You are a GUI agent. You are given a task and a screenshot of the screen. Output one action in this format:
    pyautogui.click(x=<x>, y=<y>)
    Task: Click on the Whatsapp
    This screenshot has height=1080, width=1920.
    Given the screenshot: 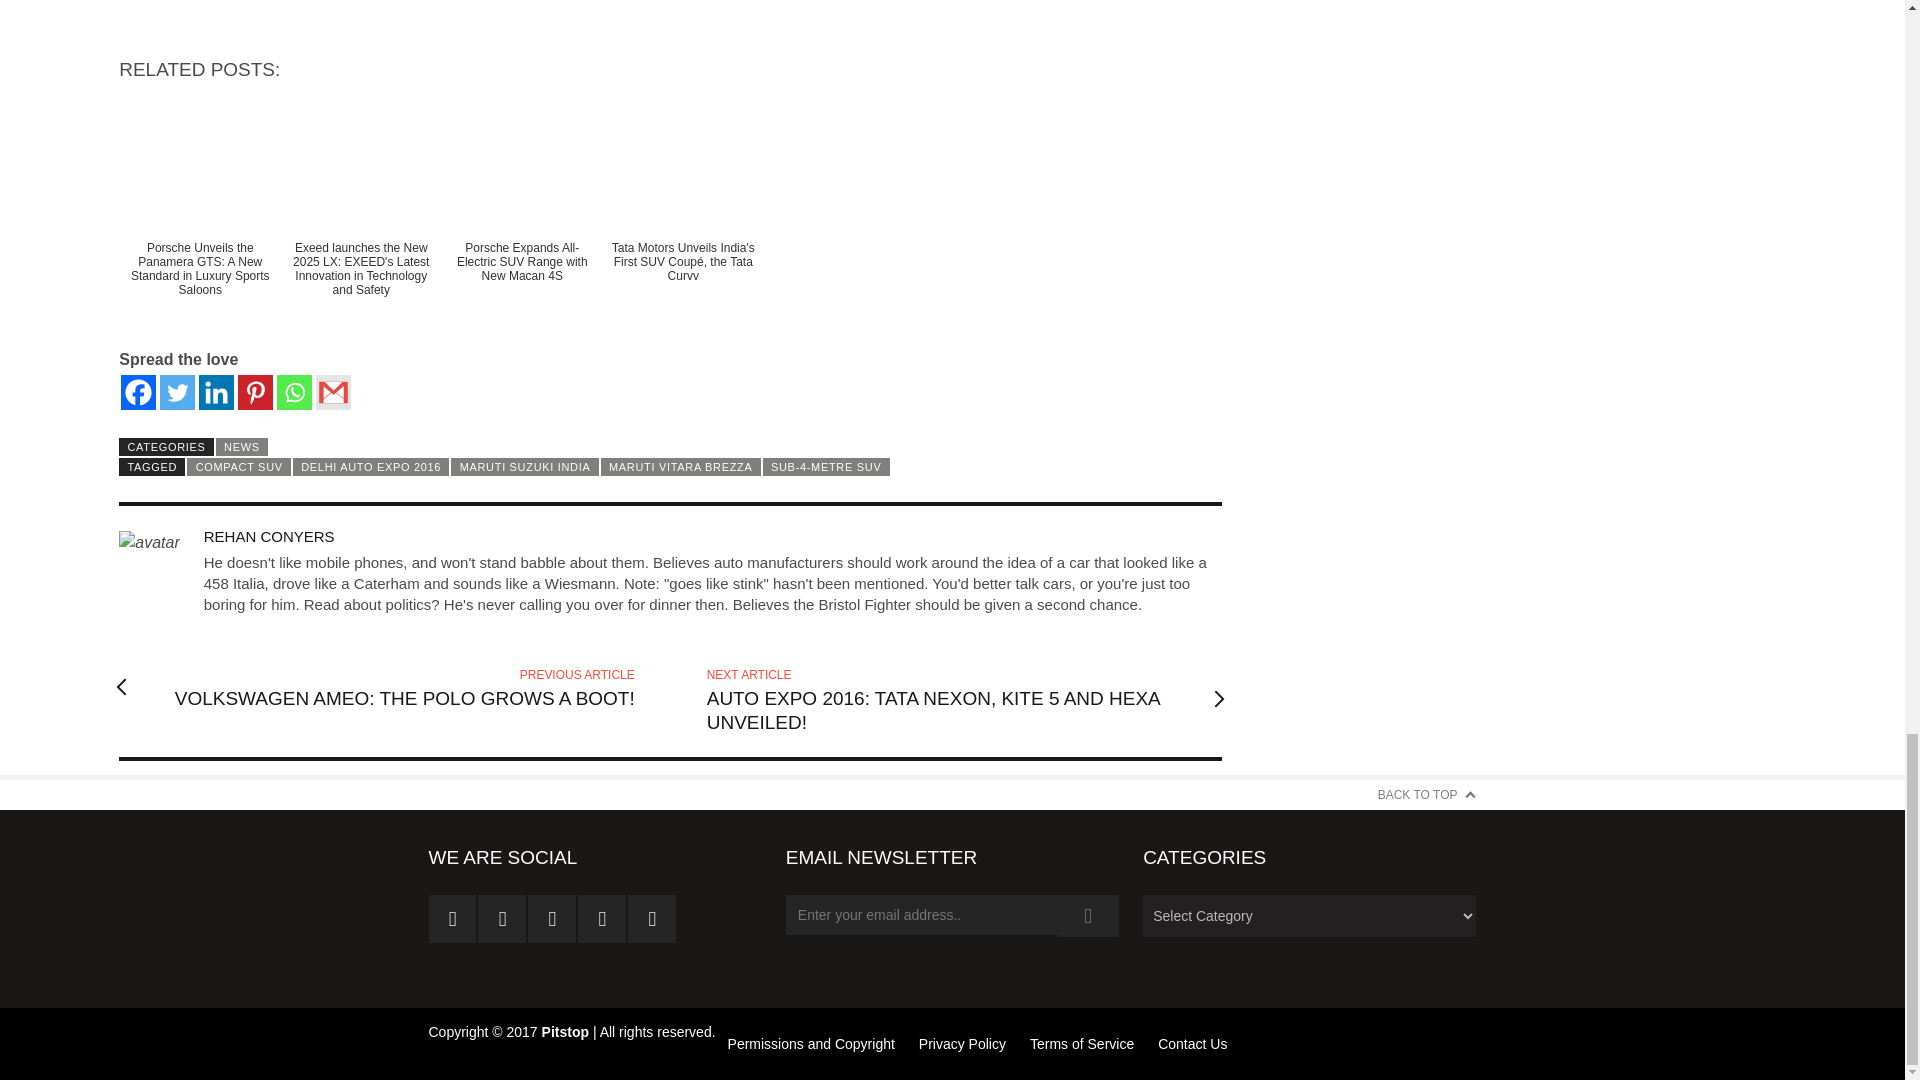 What is the action you would take?
    pyautogui.click(x=294, y=392)
    